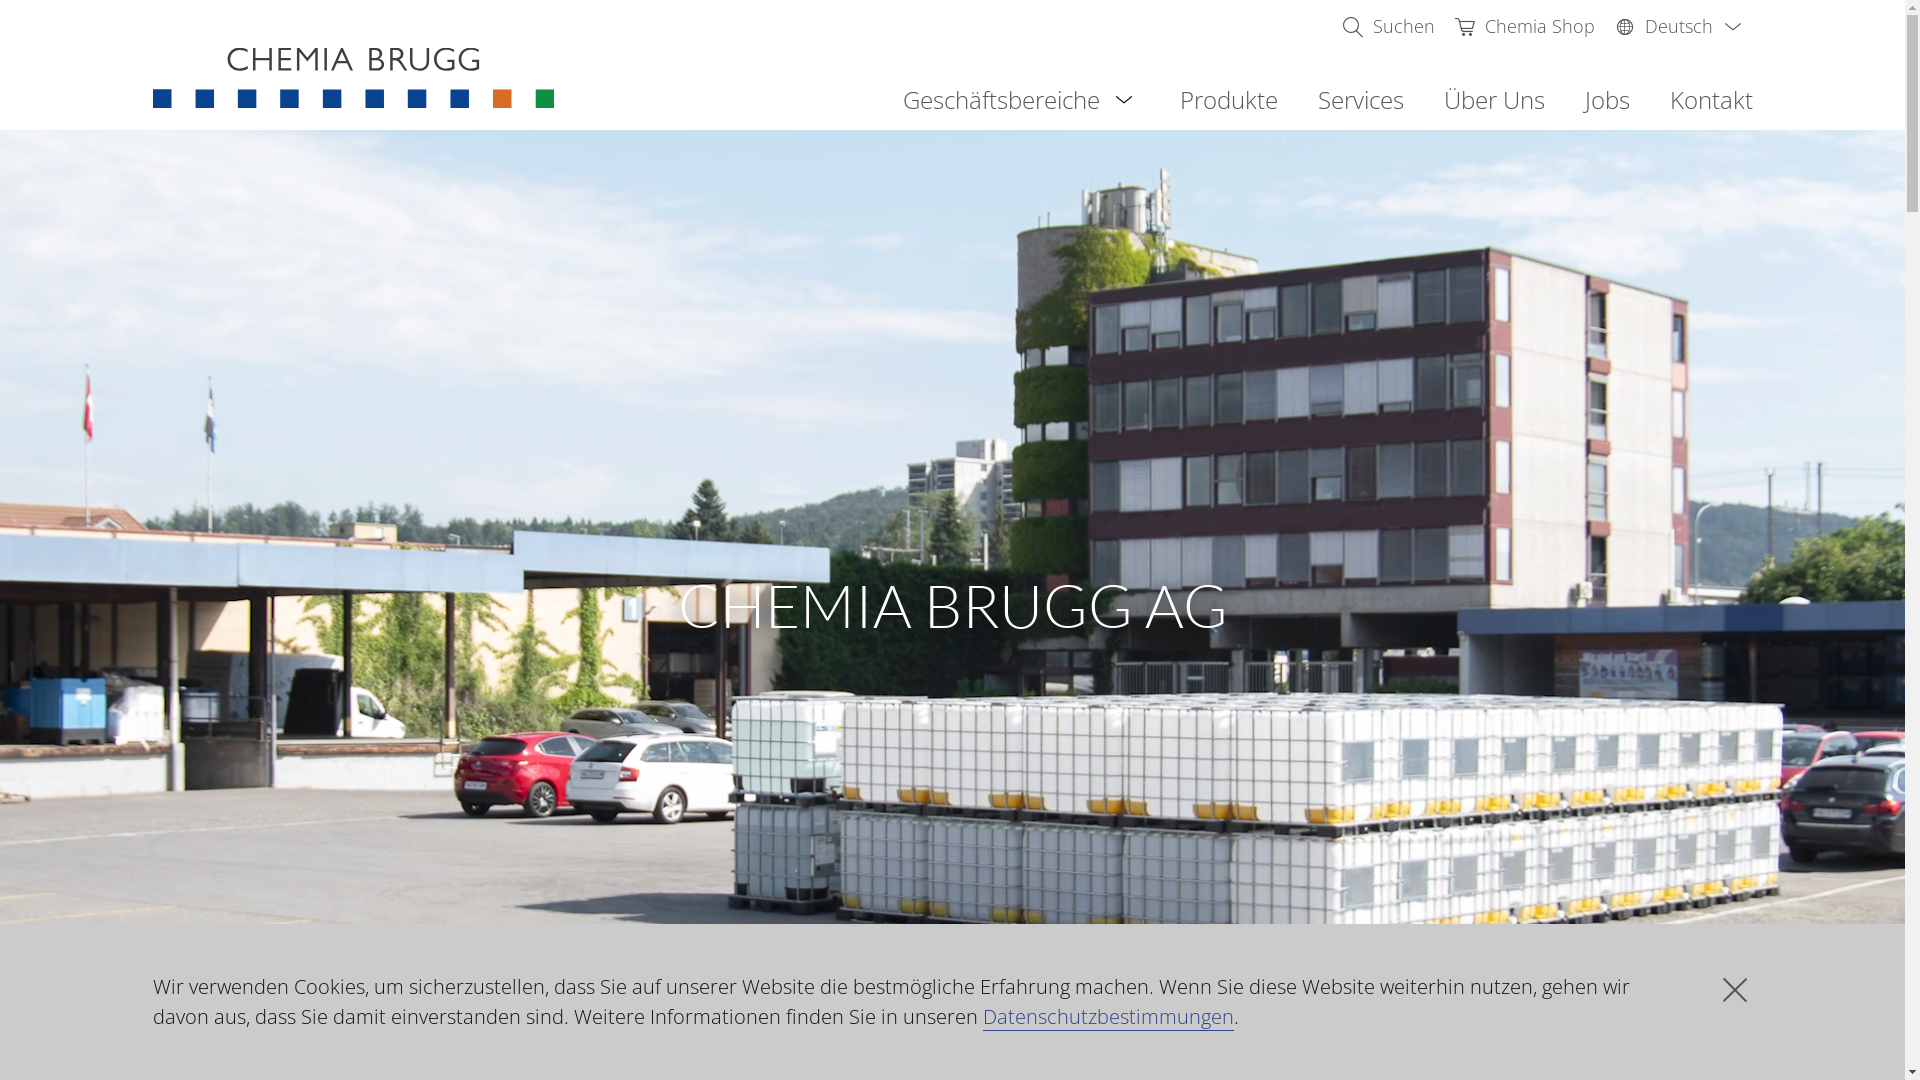 Image resolution: width=1920 pixels, height=1080 pixels. Describe the element at coordinates (1108, 1017) in the screenshot. I see `Datenschutzbestimmungen` at that location.